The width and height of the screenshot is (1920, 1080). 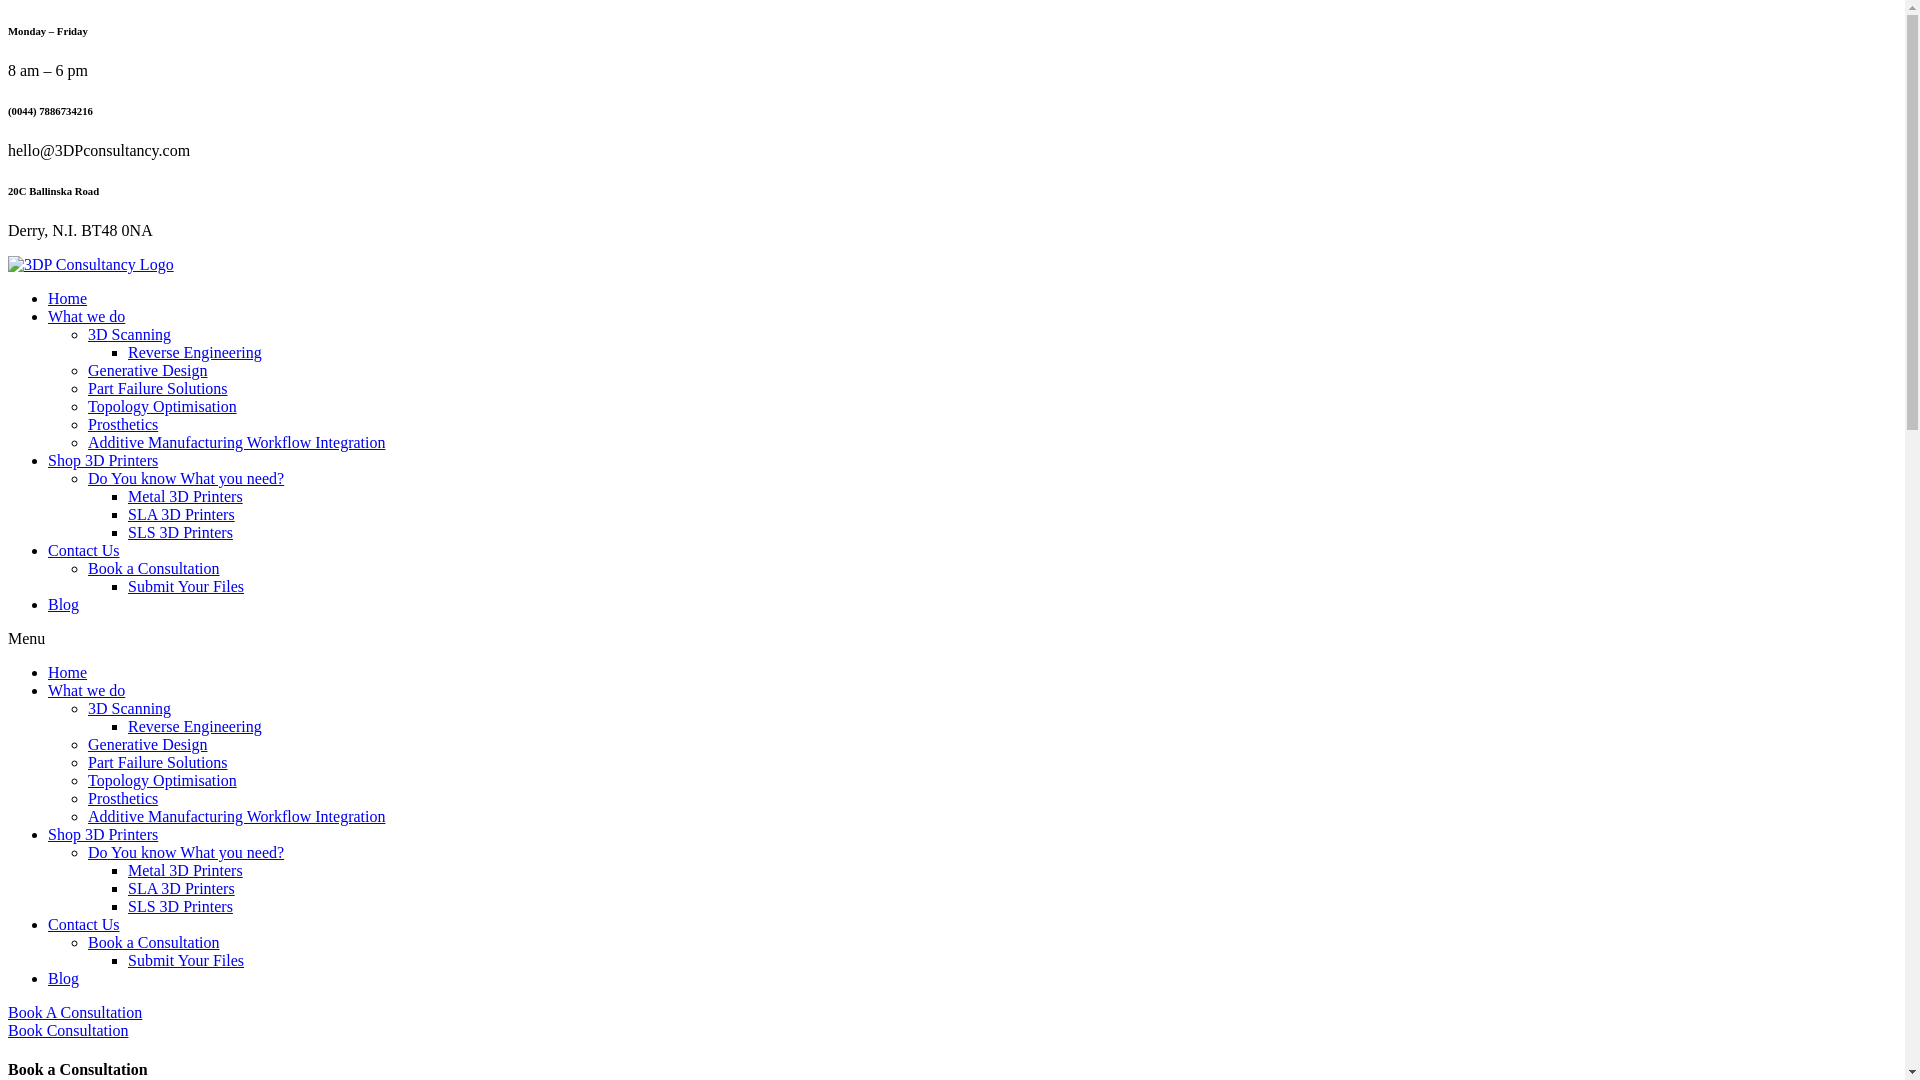 I want to click on Reverse Engineering, so click(x=195, y=726).